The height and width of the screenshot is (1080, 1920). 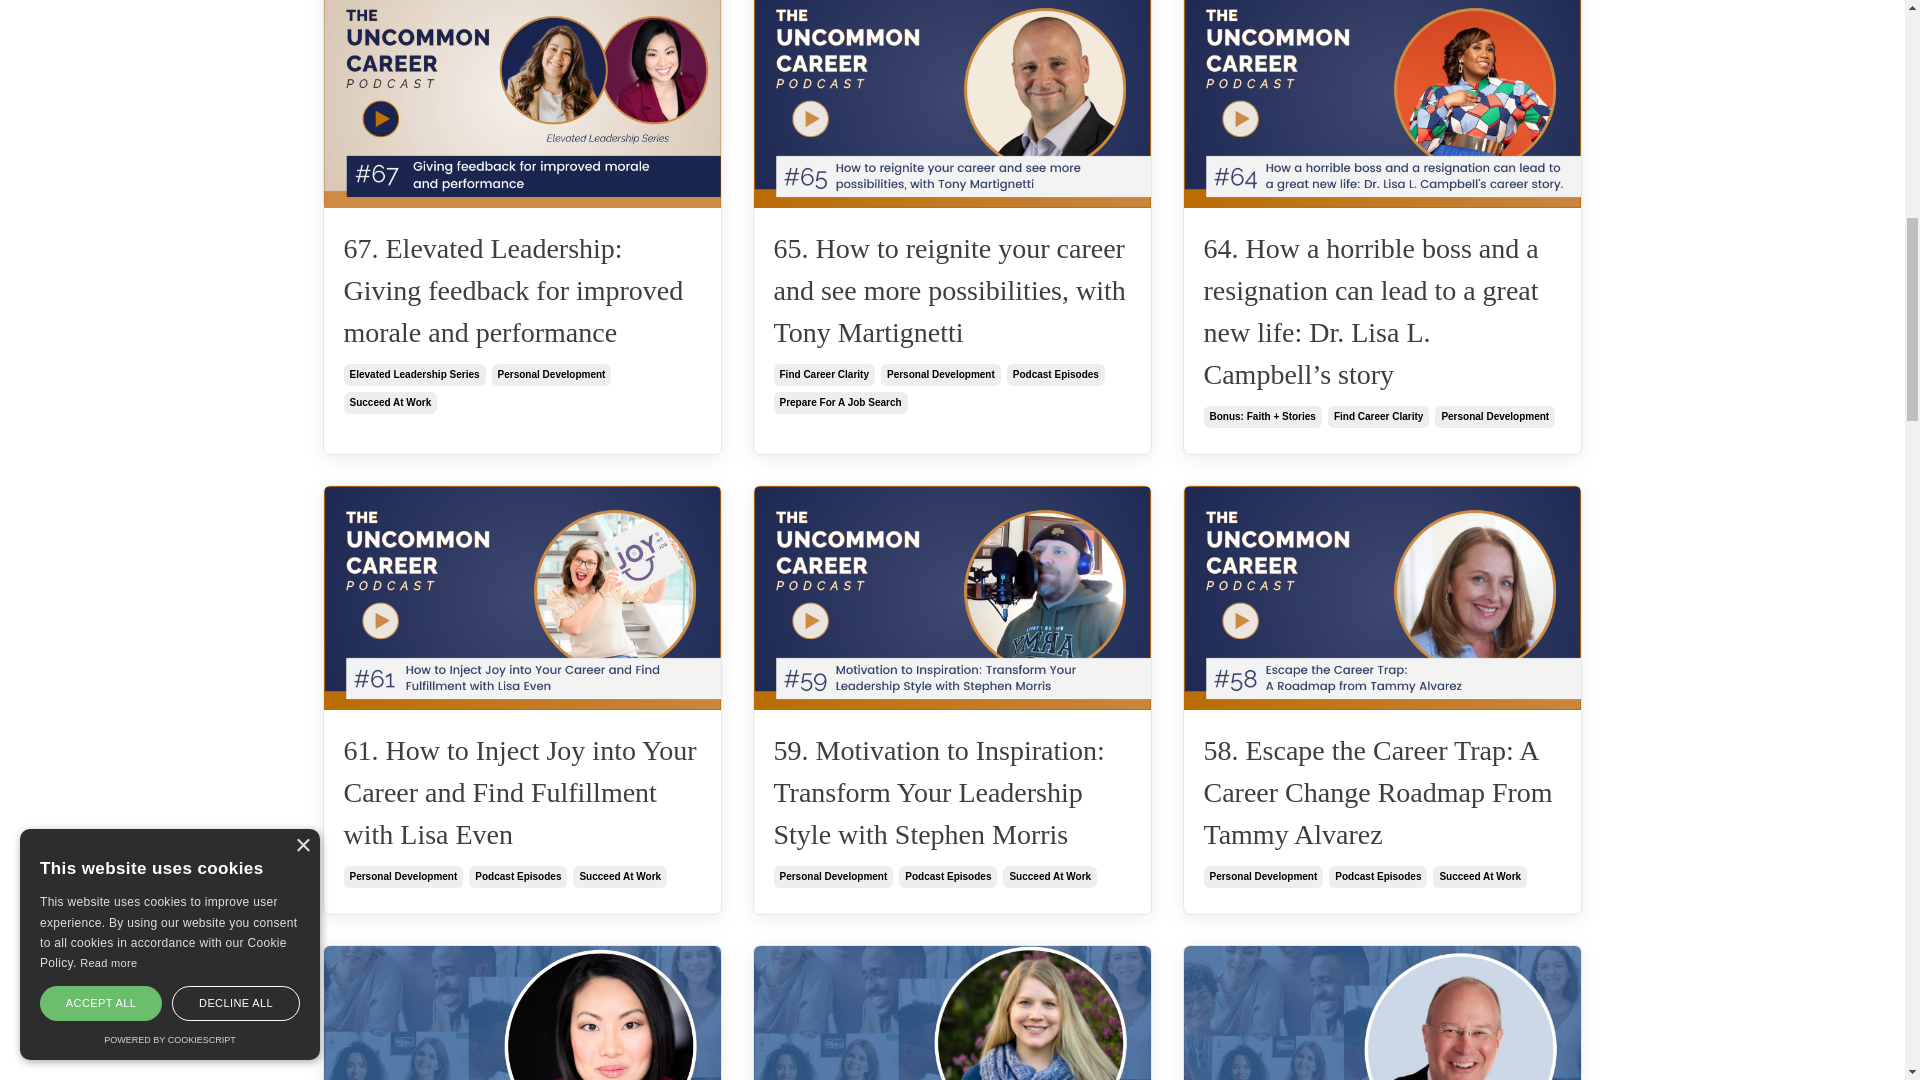 I want to click on Podcast Episodes, so click(x=1377, y=876).